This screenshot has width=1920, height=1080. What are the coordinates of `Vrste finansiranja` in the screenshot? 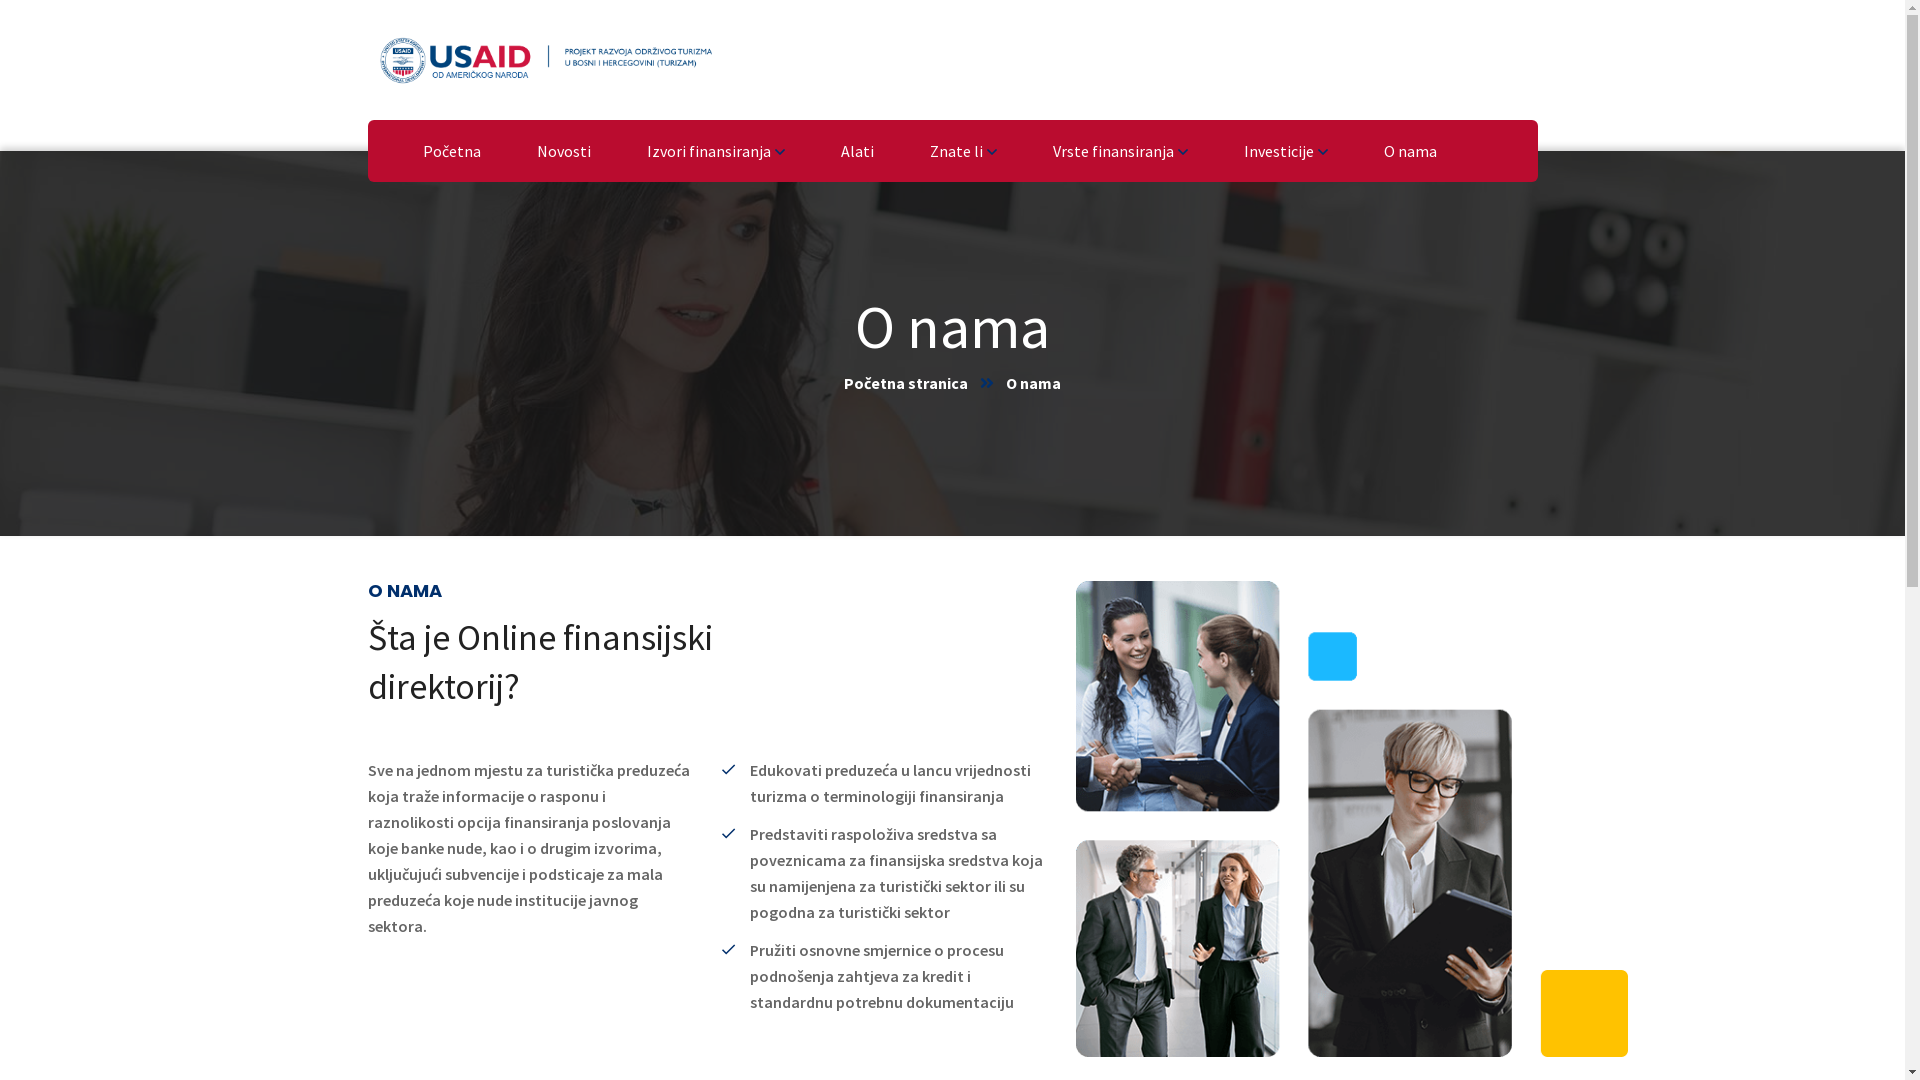 It's located at (1120, 151).